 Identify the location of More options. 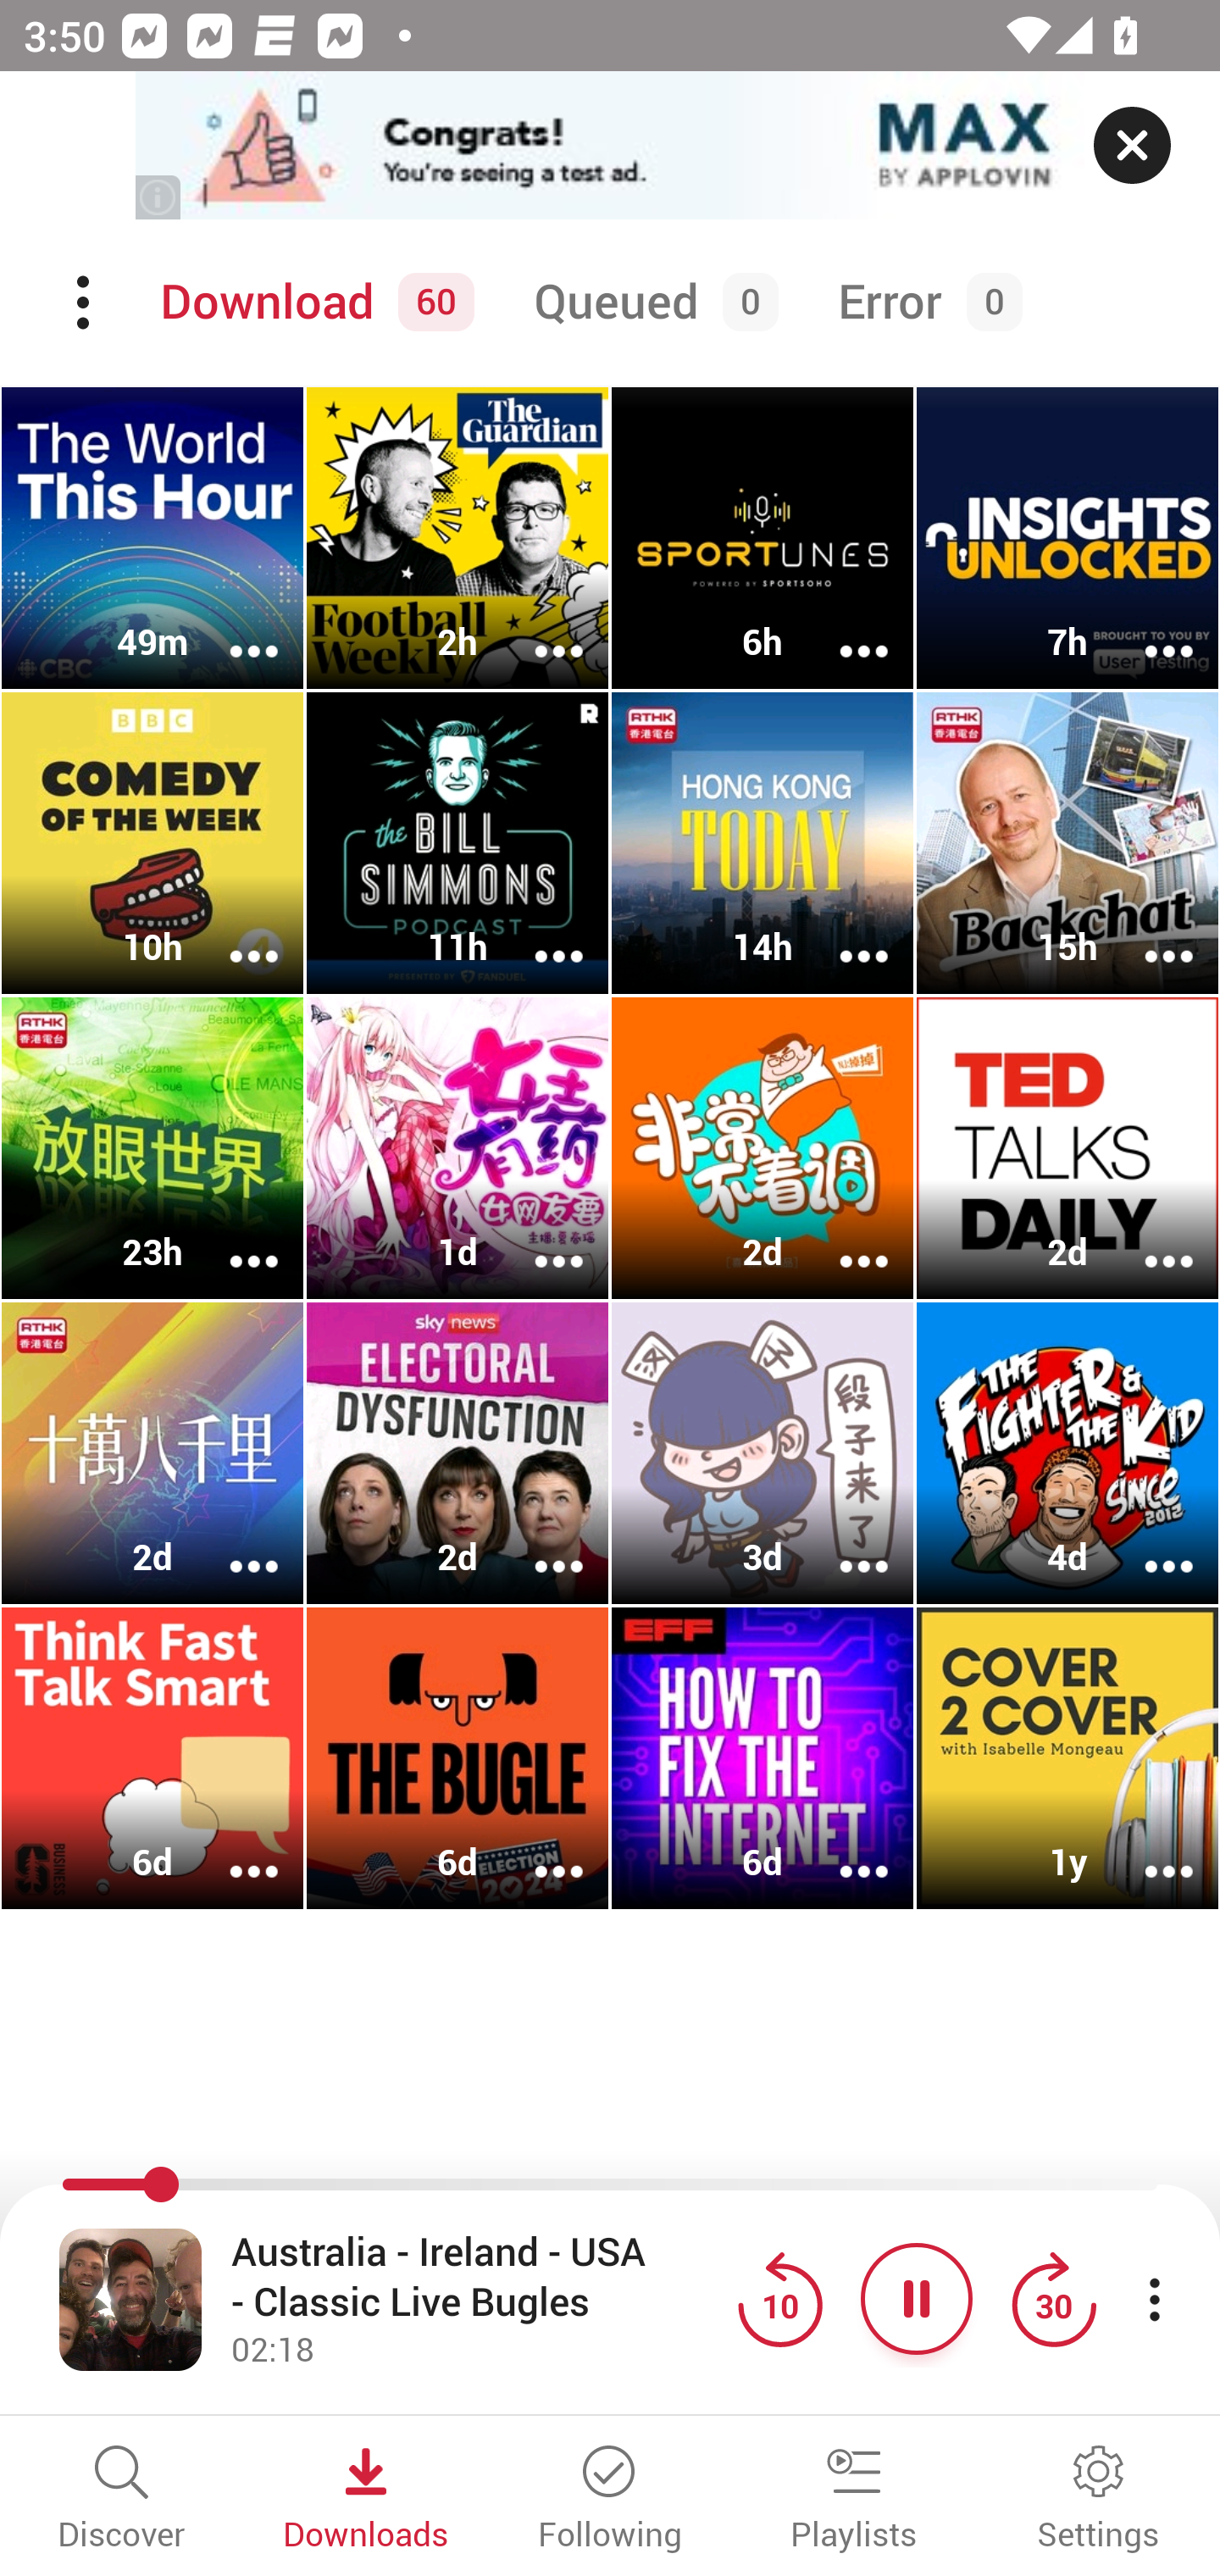
(842, 1849).